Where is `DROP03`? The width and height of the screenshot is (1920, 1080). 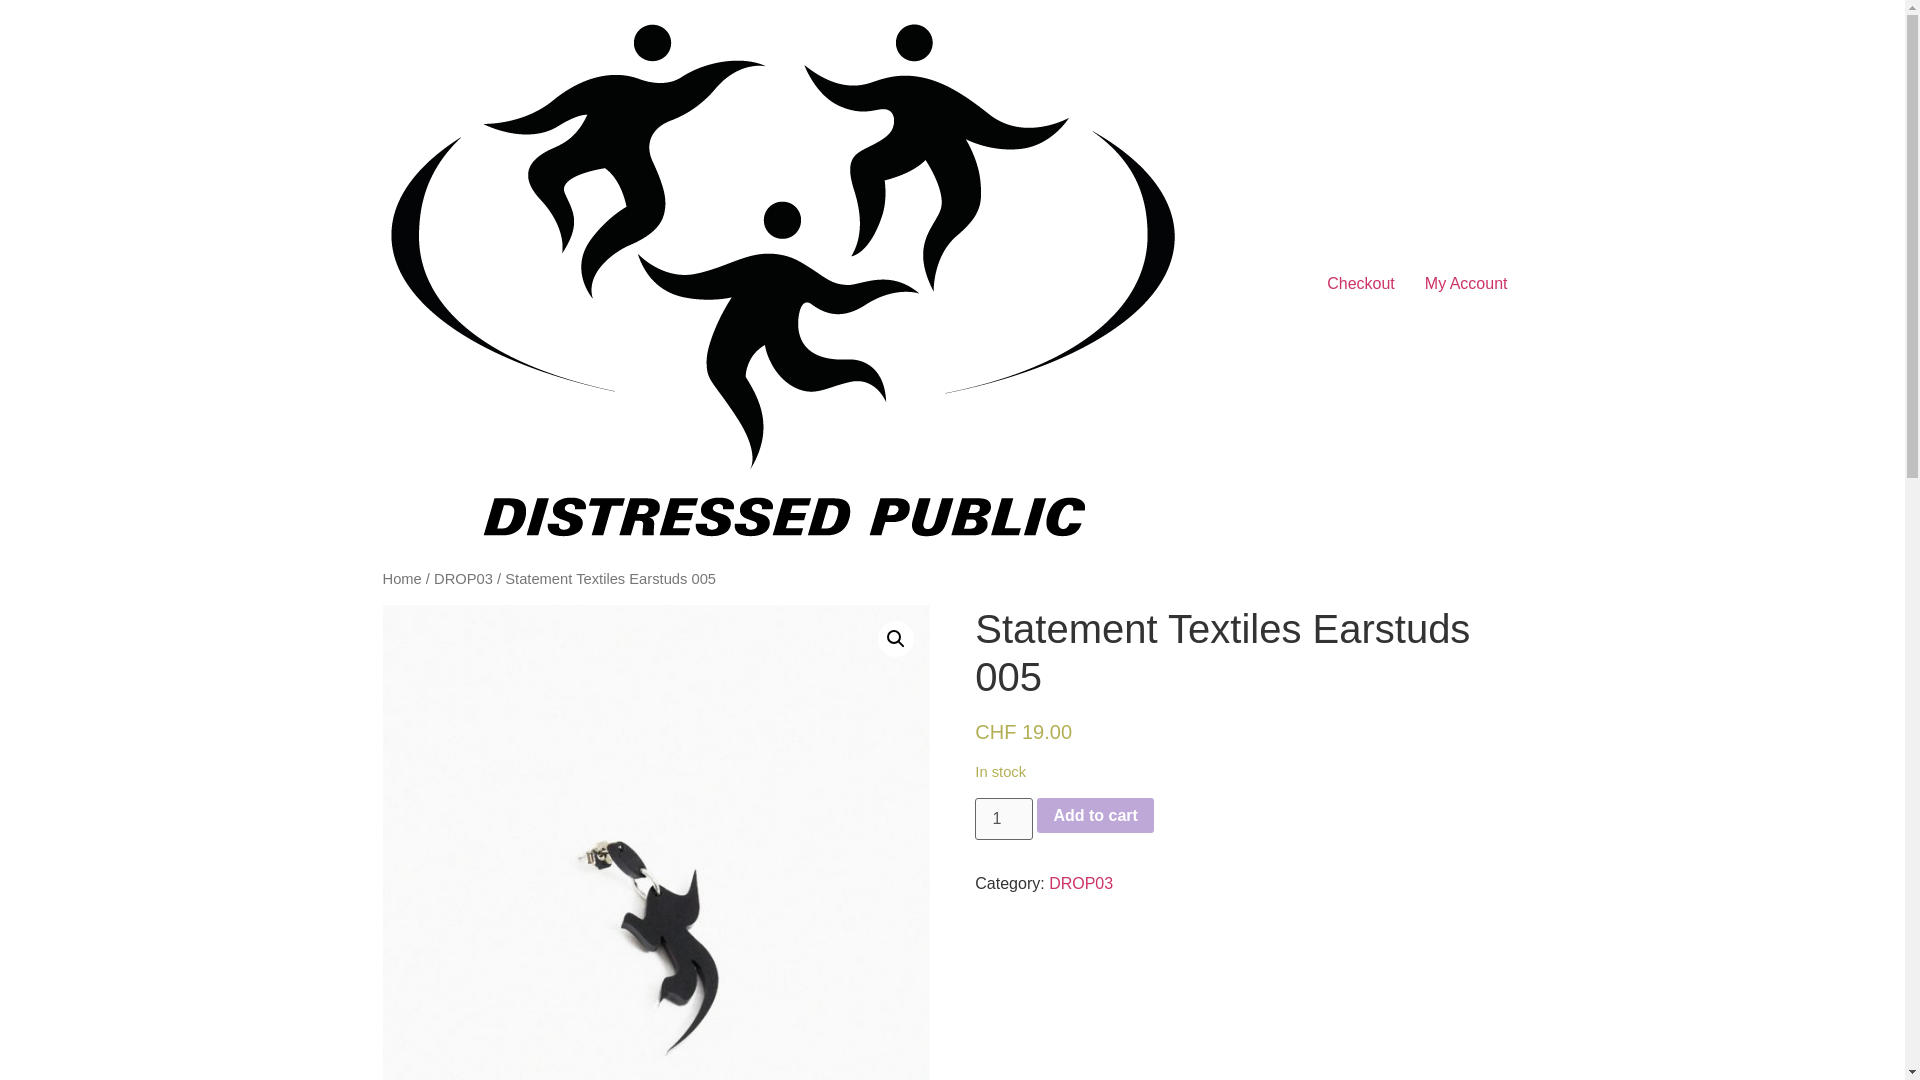
DROP03 is located at coordinates (1080, 883).